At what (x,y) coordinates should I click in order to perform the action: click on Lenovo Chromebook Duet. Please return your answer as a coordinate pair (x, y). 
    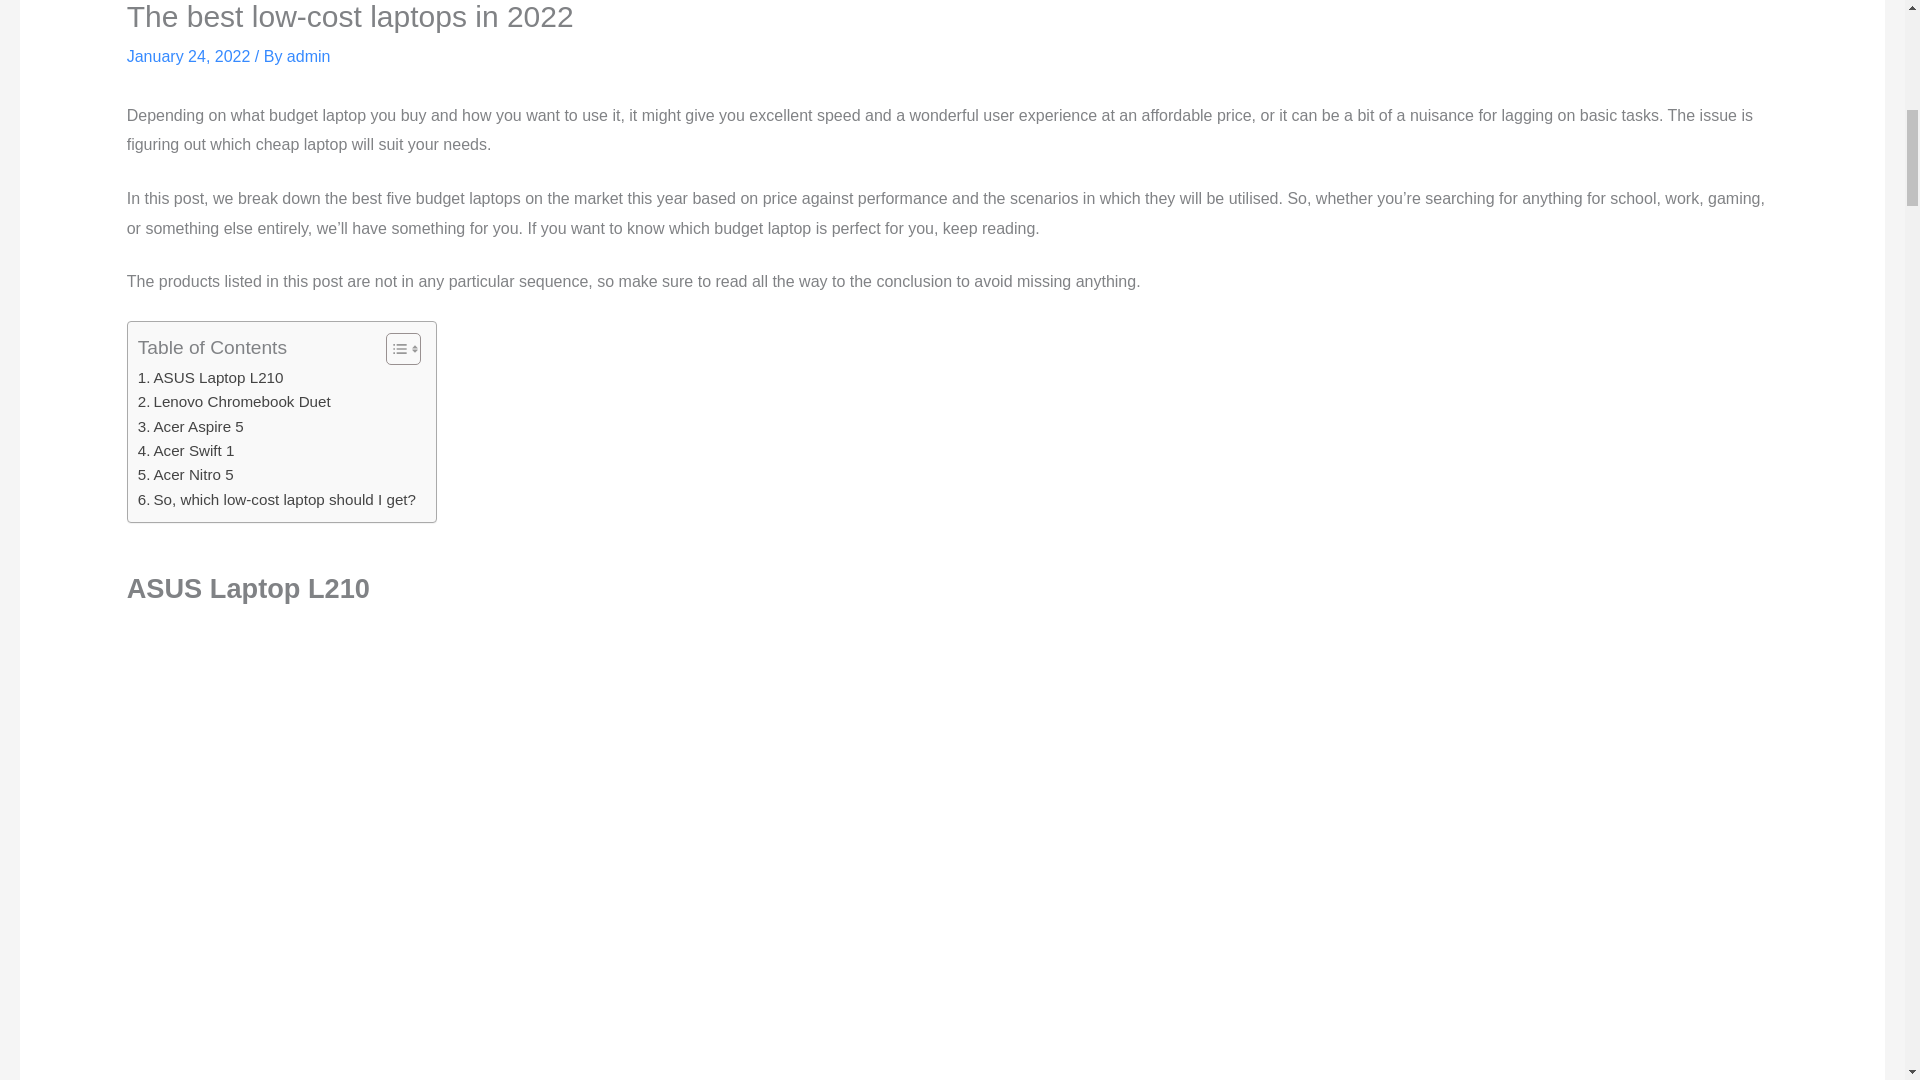
    Looking at the image, I should click on (234, 401).